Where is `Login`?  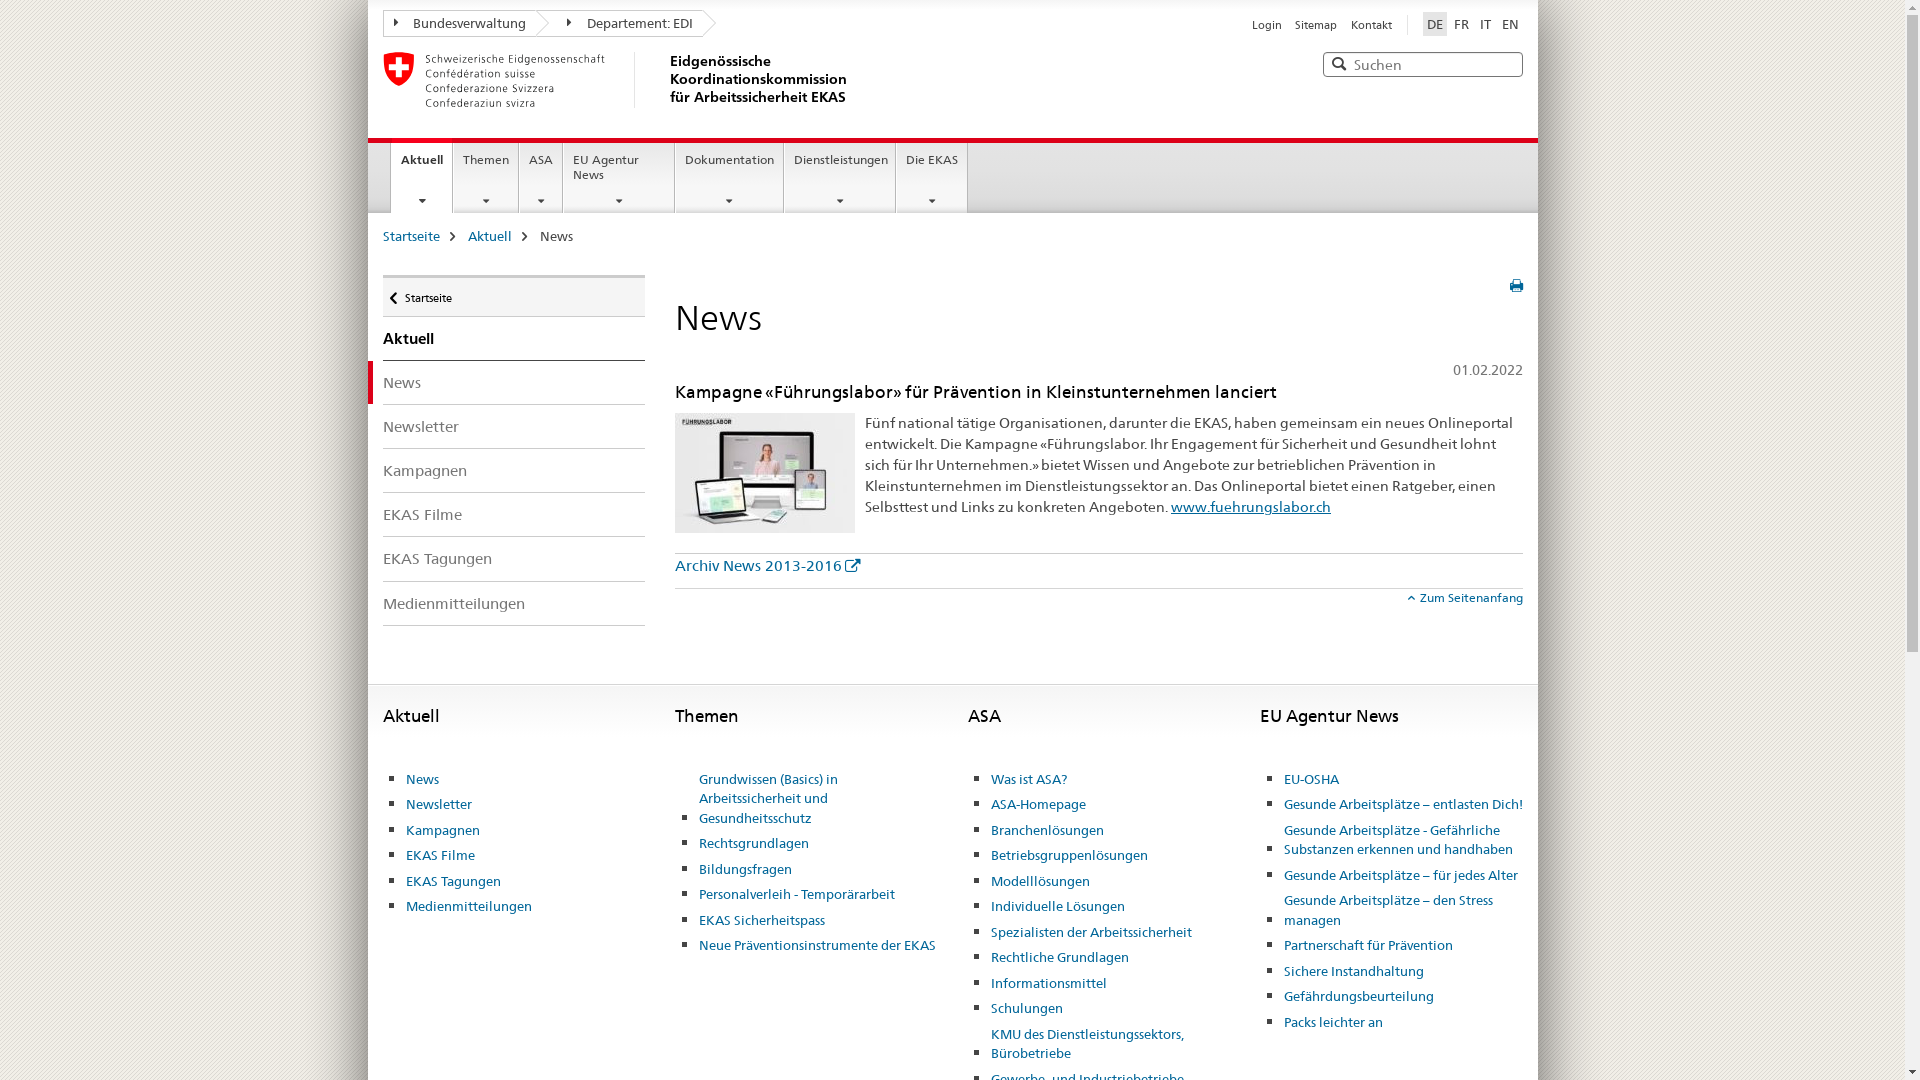
Login is located at coordinates (1267, 25).